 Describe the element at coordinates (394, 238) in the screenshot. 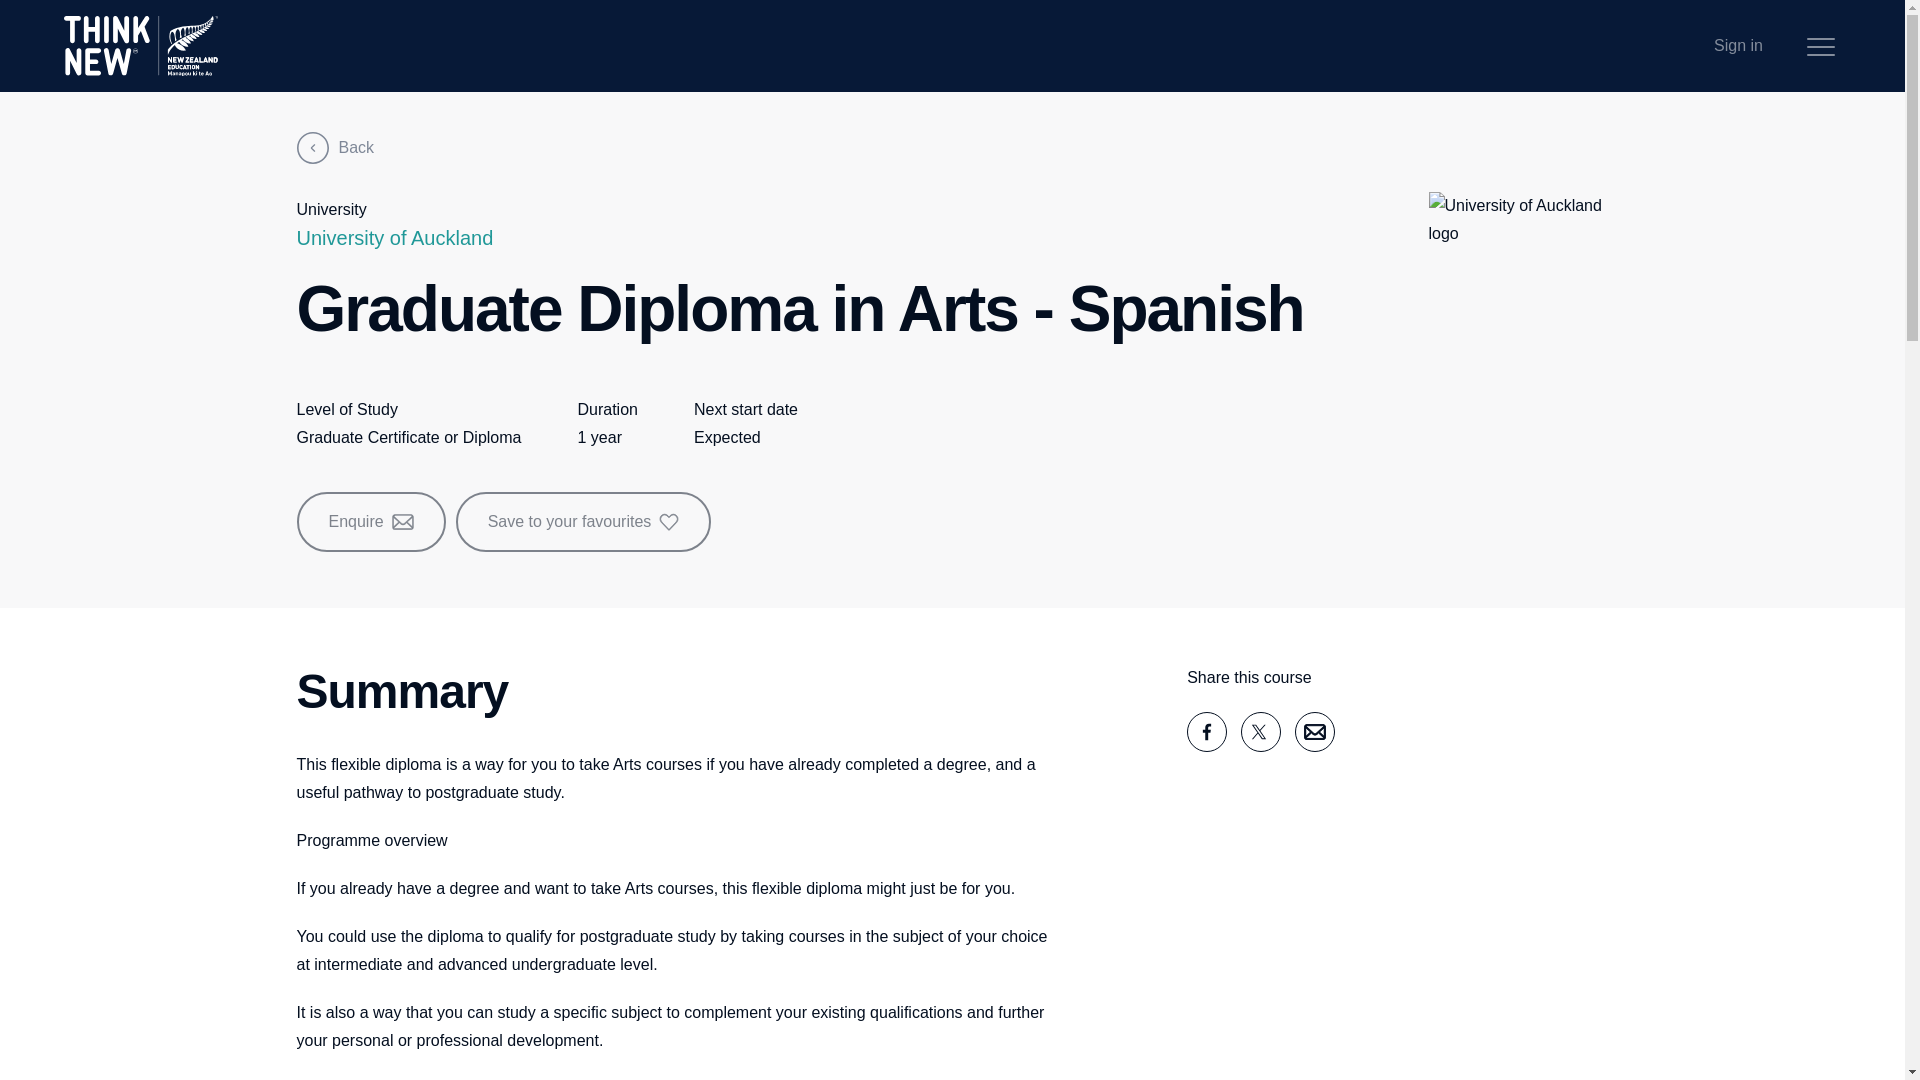

I see `University of Auckland` at that location.